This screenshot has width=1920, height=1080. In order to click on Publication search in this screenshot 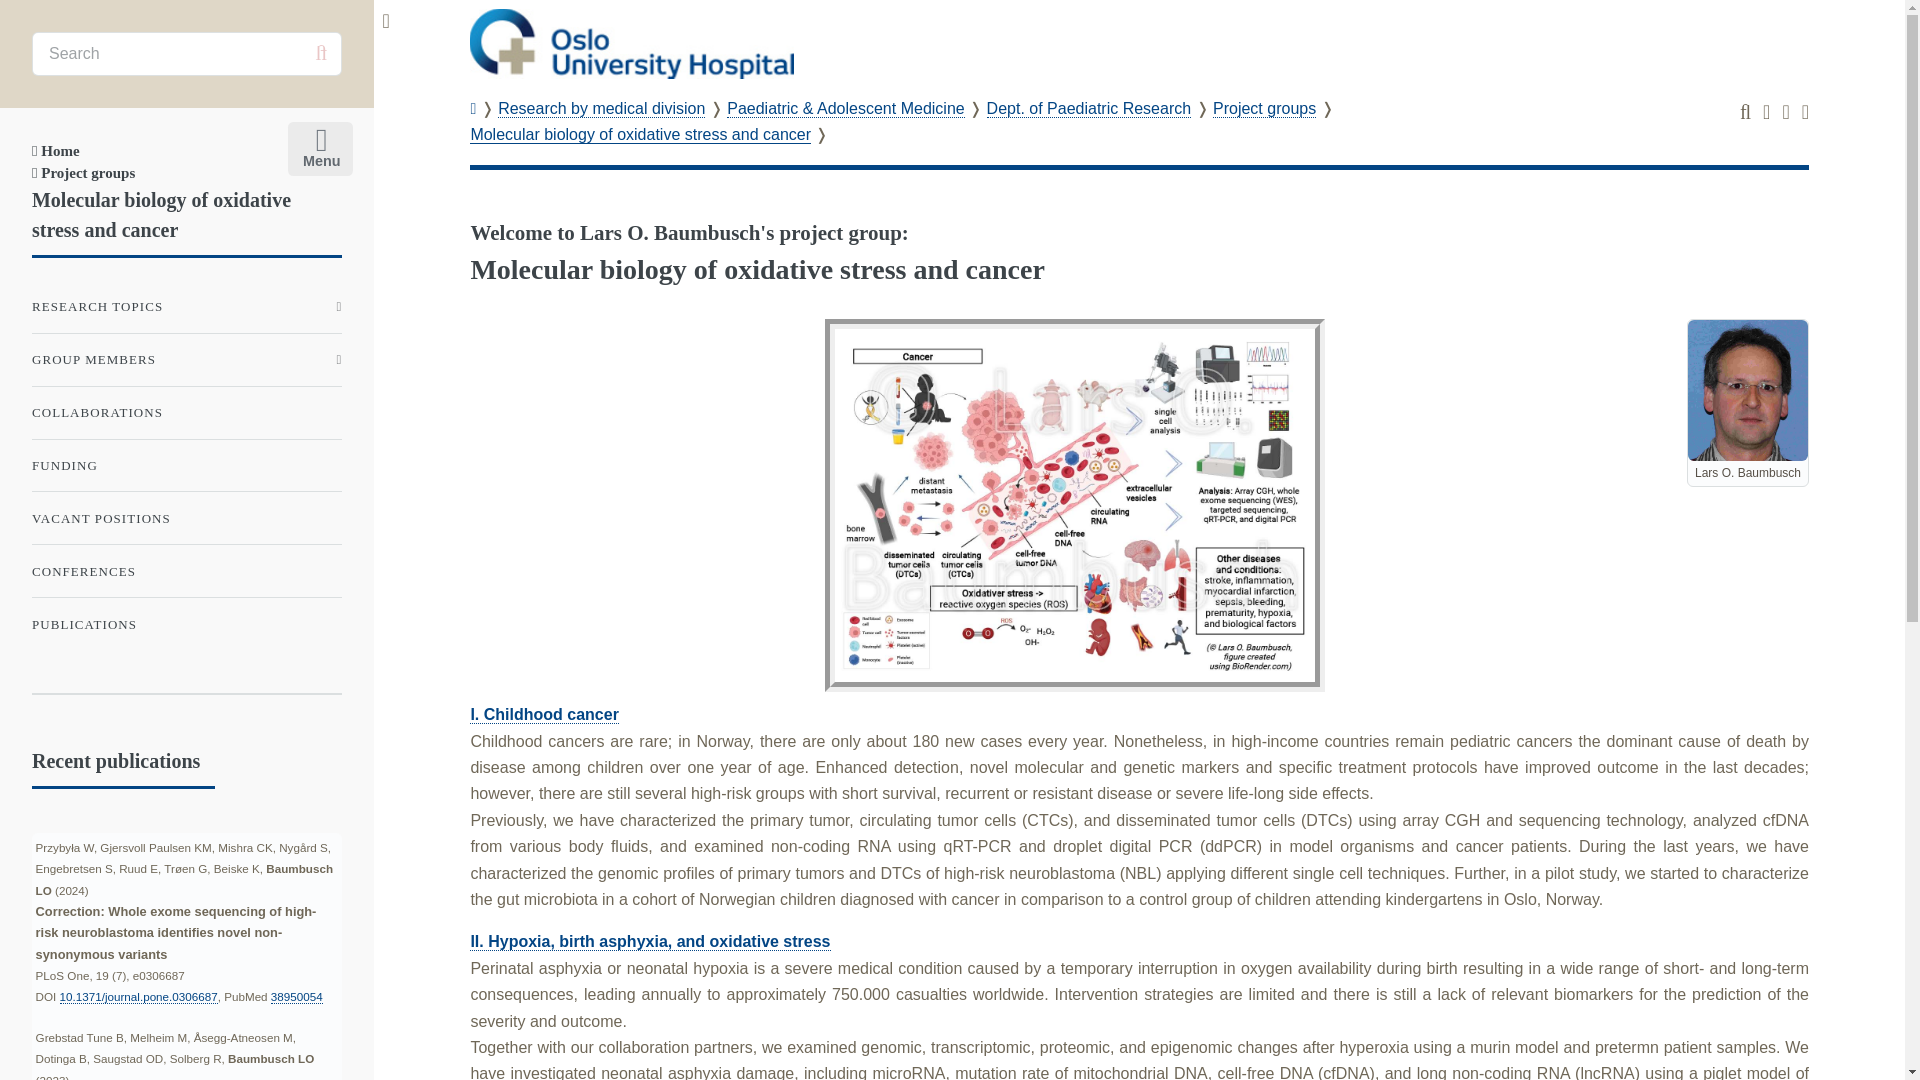, I will do `click(1766, 113)`.